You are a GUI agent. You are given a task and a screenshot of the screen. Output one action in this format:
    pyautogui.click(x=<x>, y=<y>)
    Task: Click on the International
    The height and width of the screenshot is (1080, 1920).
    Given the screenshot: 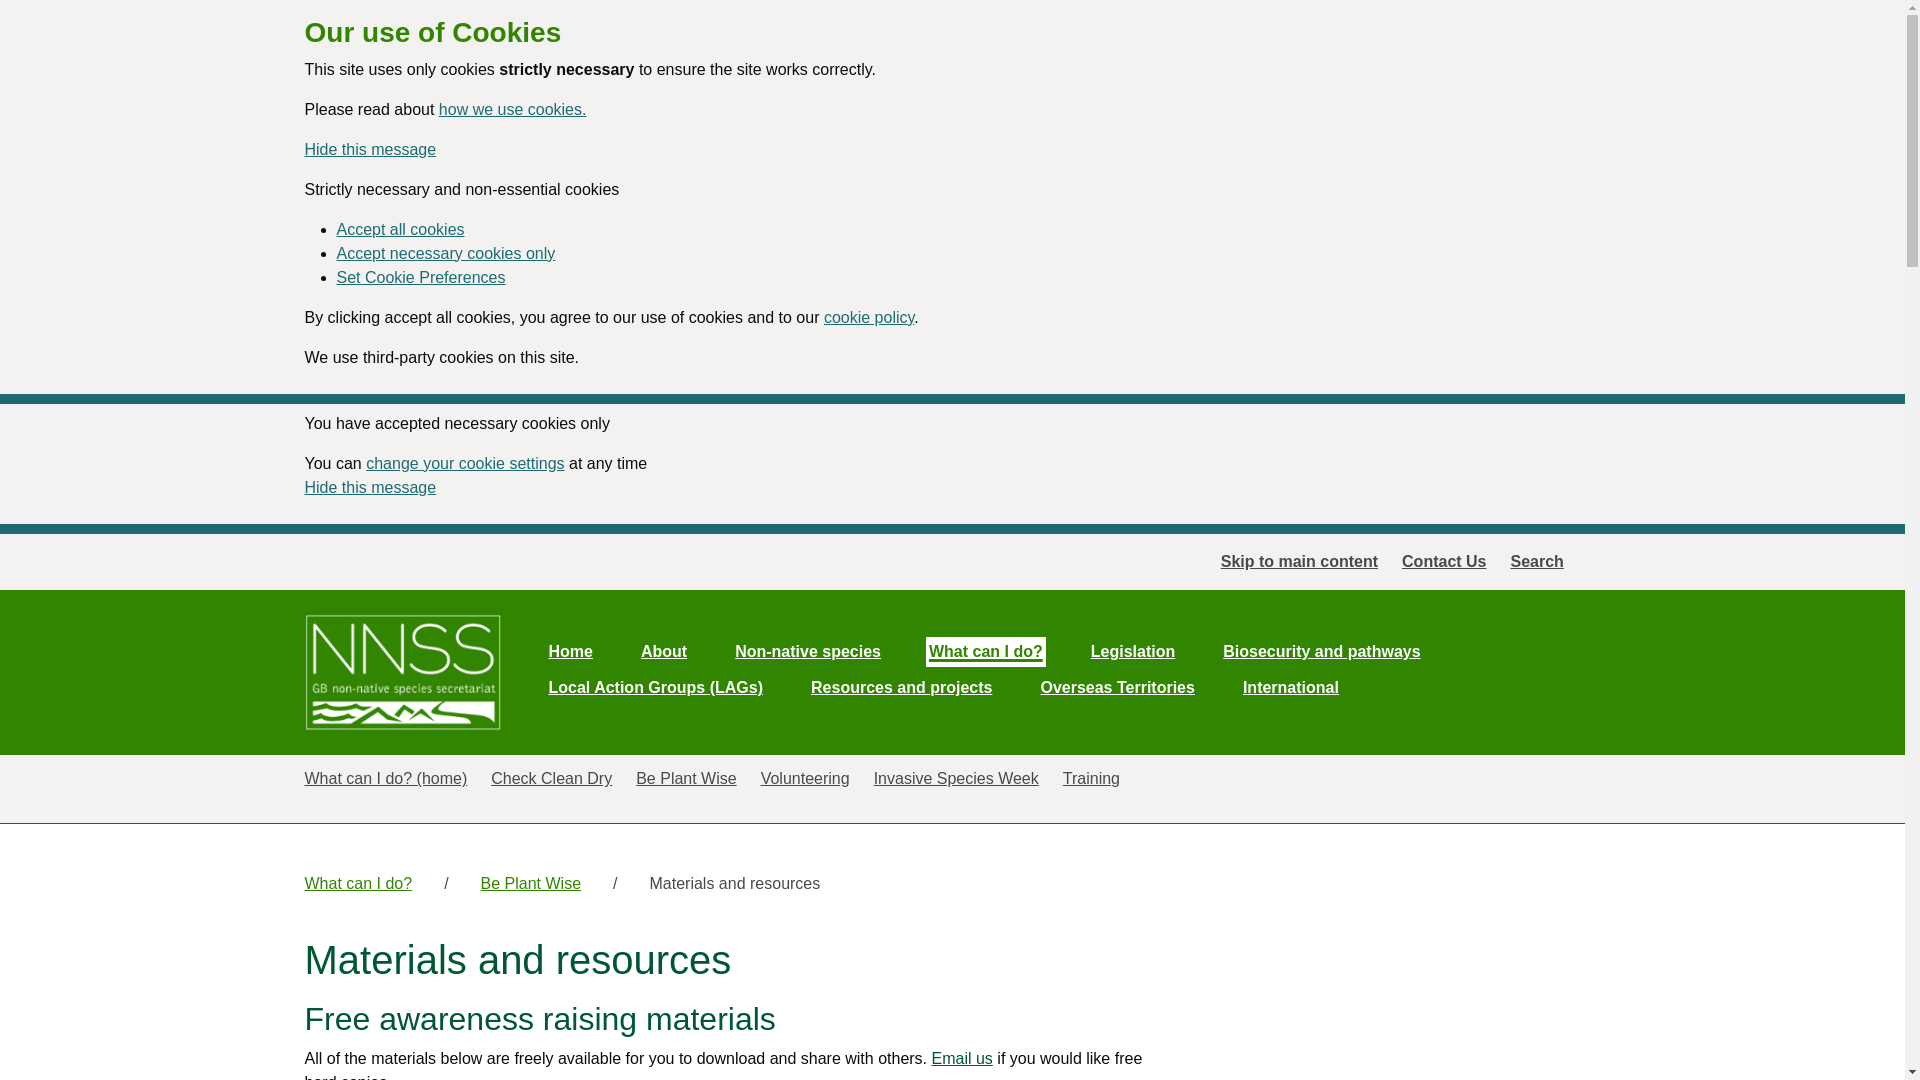 What is the action you would take?
    pyautogui.click(x=1290, y=688)
    